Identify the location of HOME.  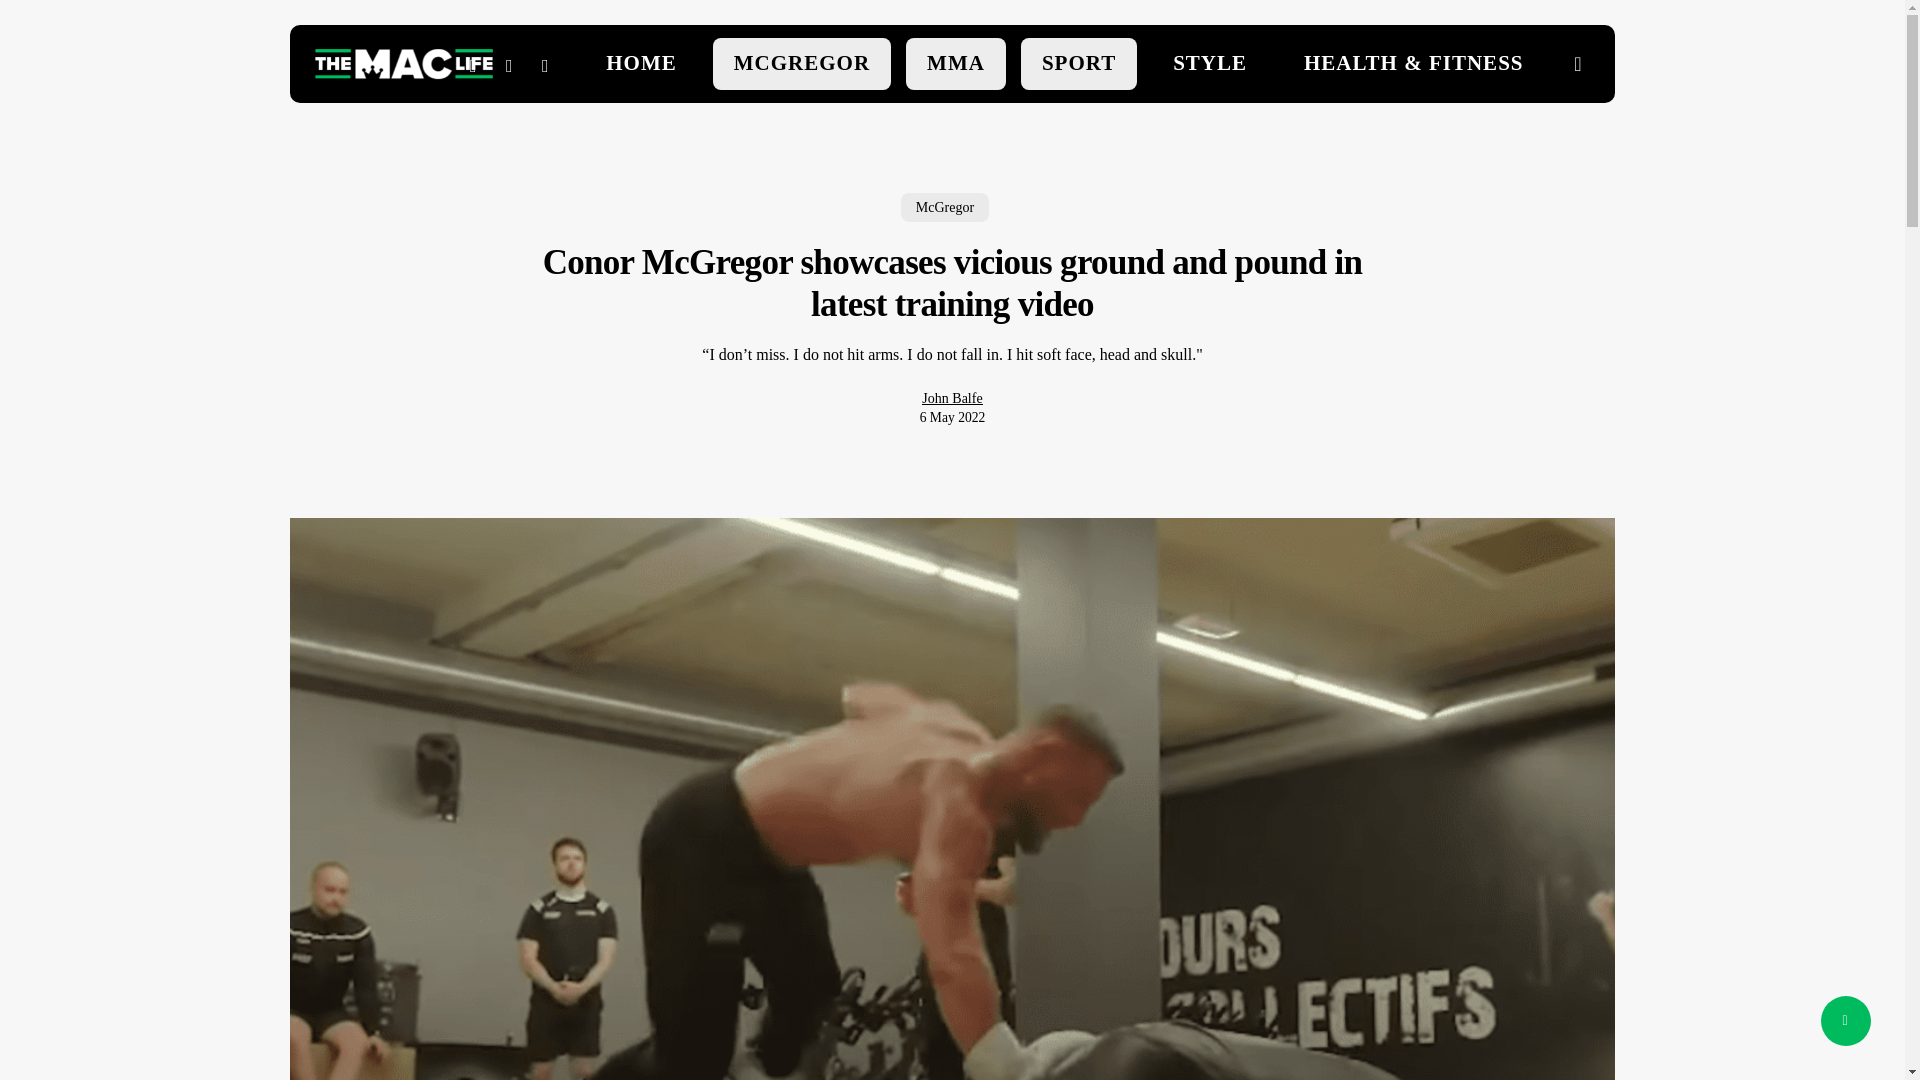
(642, 64).